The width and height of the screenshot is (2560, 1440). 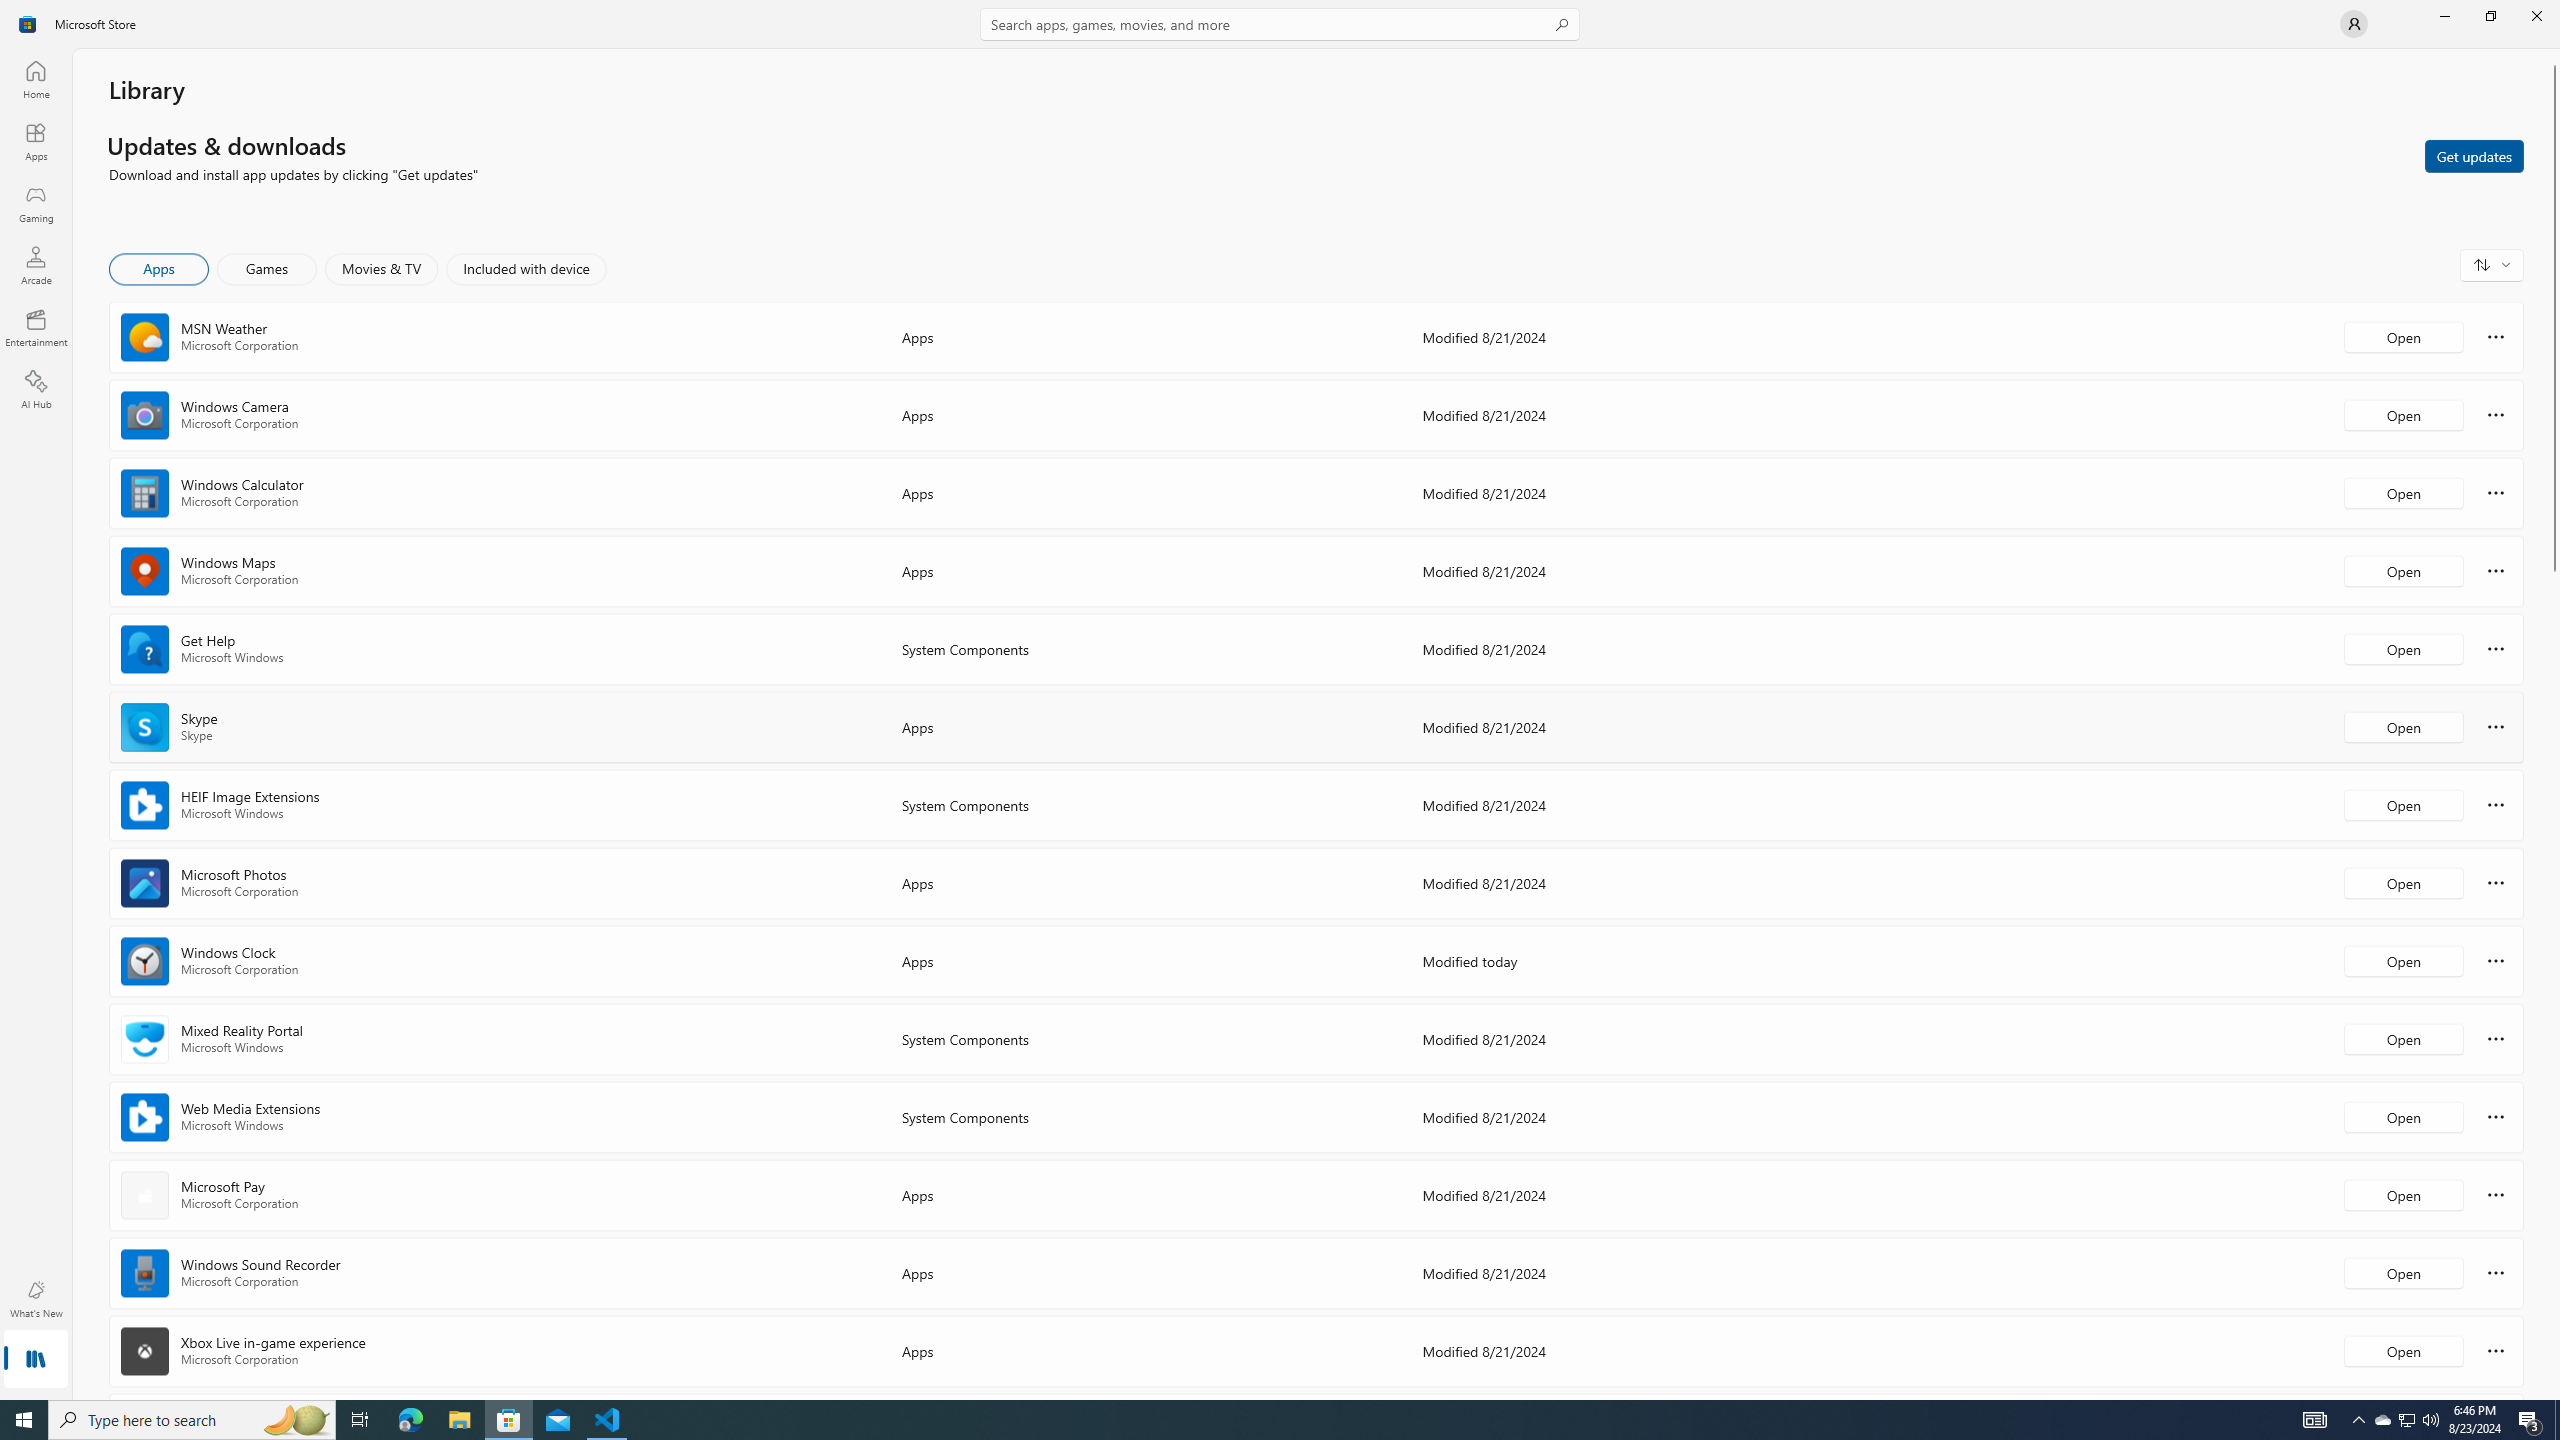 What do you see at coordinates (36, 79) in the screenshot?
I see `Home` at bounding box center [36, 79].